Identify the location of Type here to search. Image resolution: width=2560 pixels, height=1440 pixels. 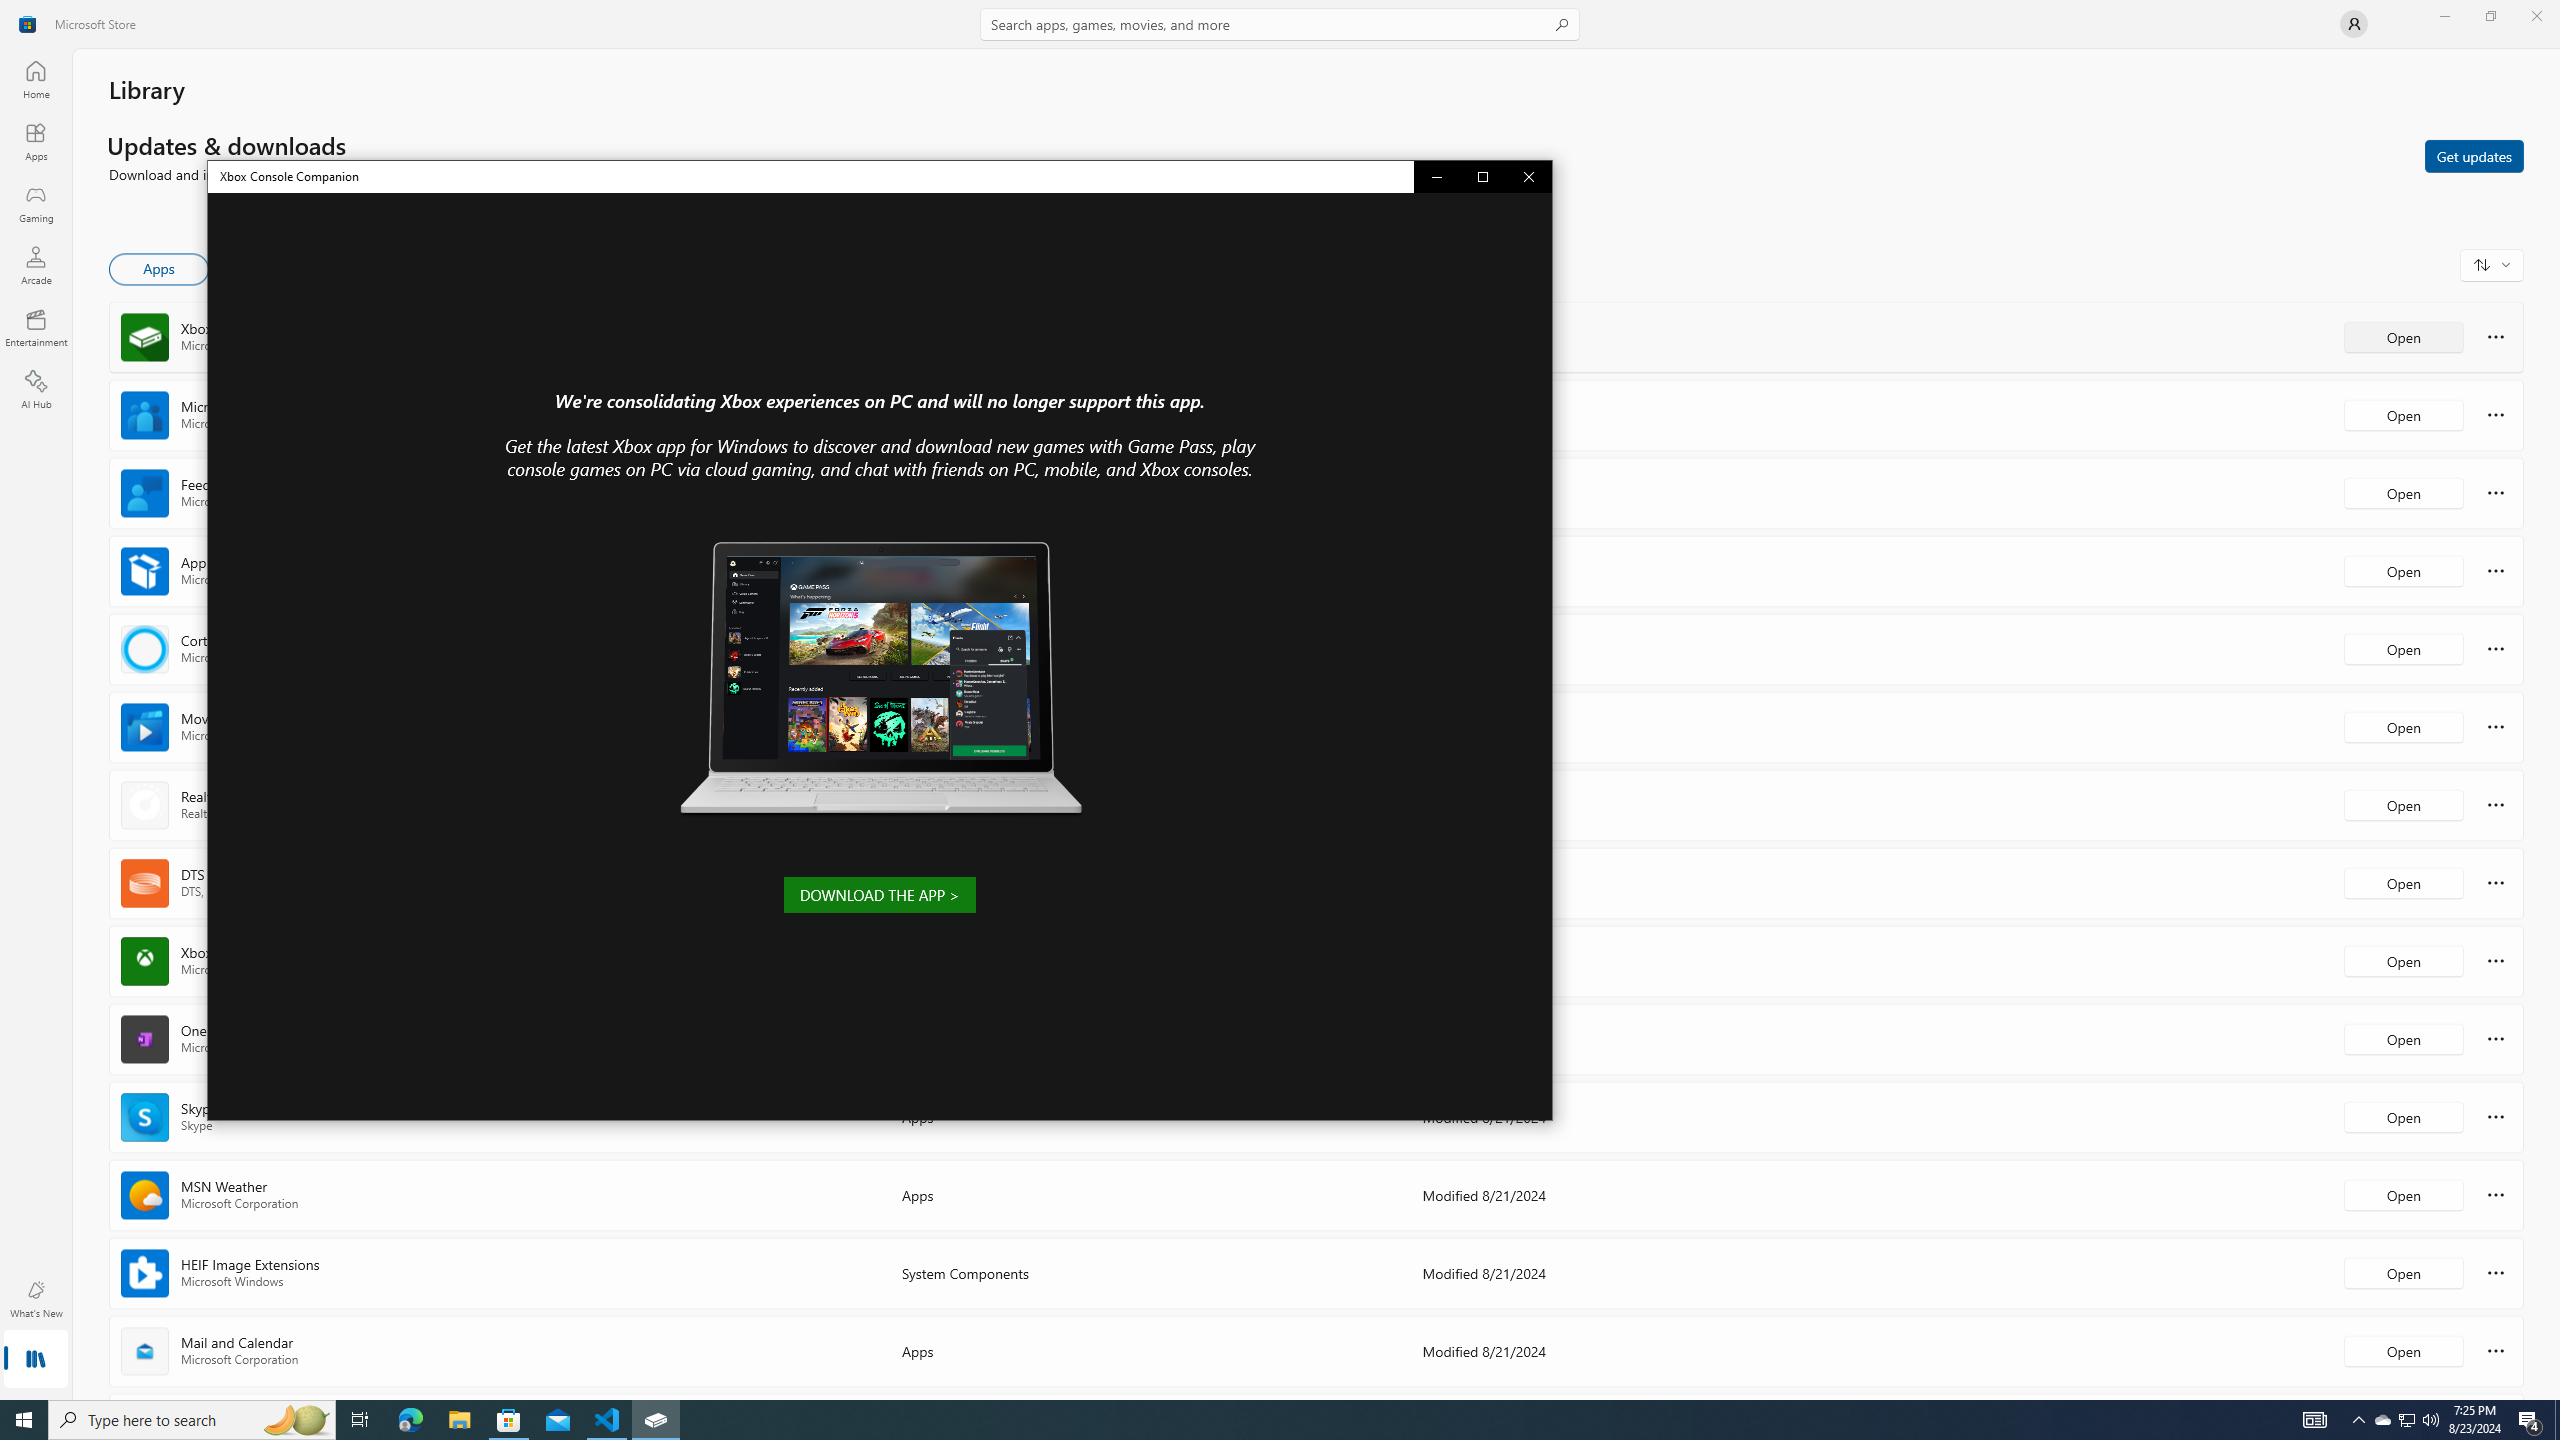
(2492, 264).